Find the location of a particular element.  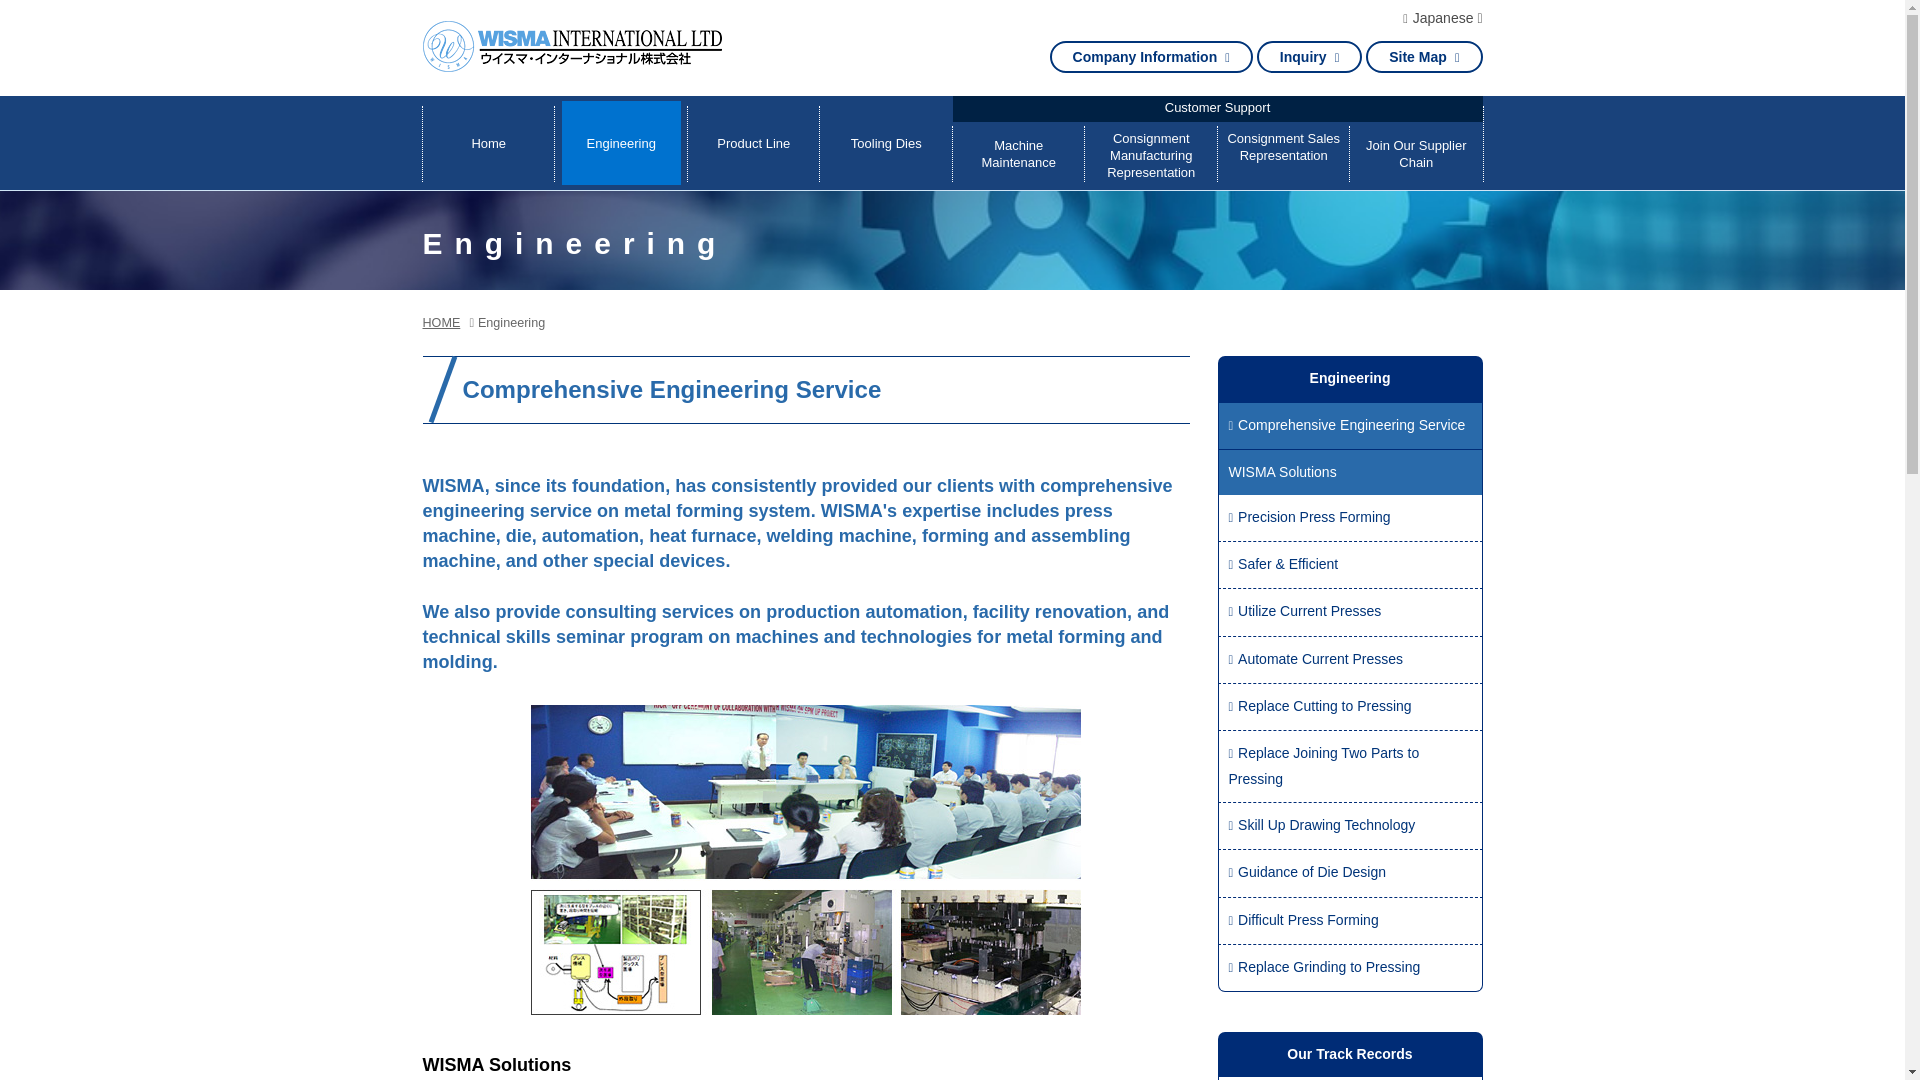

Join Our Supplier Chain is located at coordinates (1416, 156).